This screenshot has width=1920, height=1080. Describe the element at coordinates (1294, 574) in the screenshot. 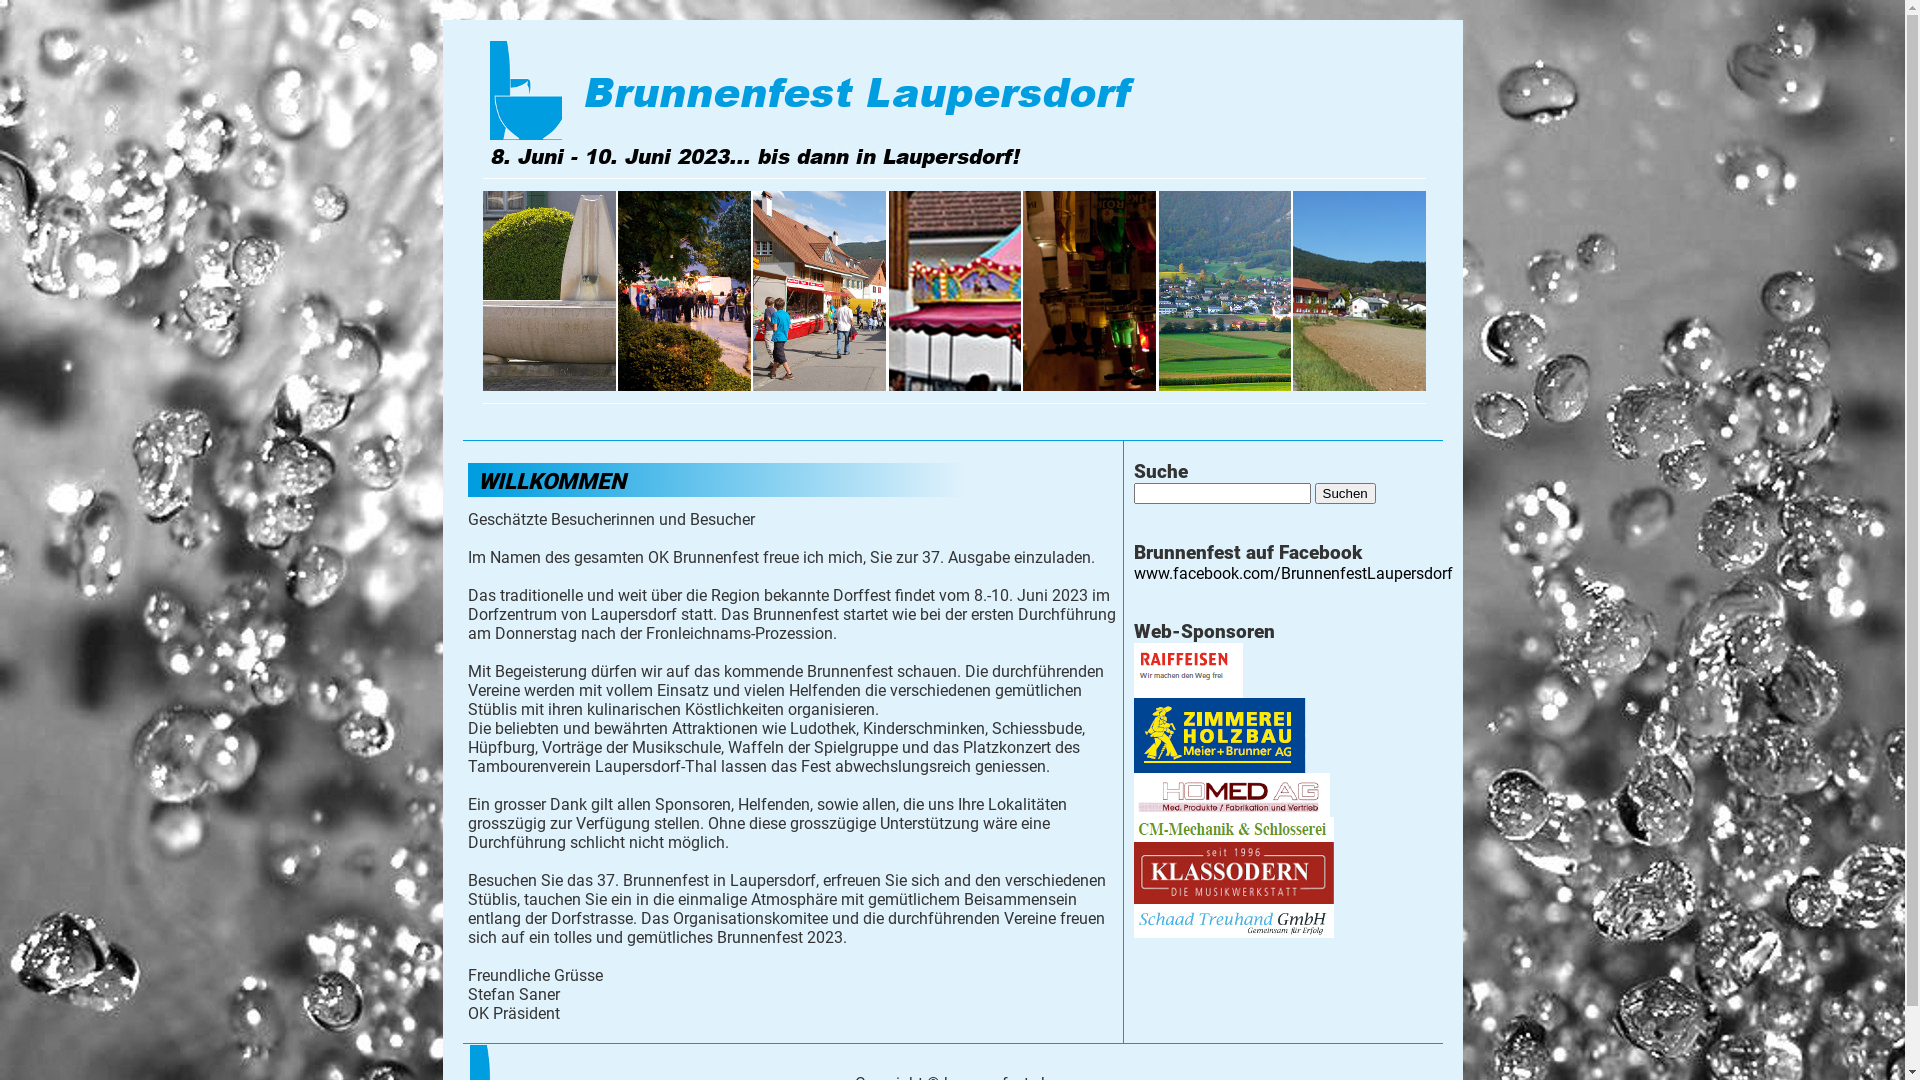

I see `www.facebook.com/BrunnenfestLaupersdorf` at that location.